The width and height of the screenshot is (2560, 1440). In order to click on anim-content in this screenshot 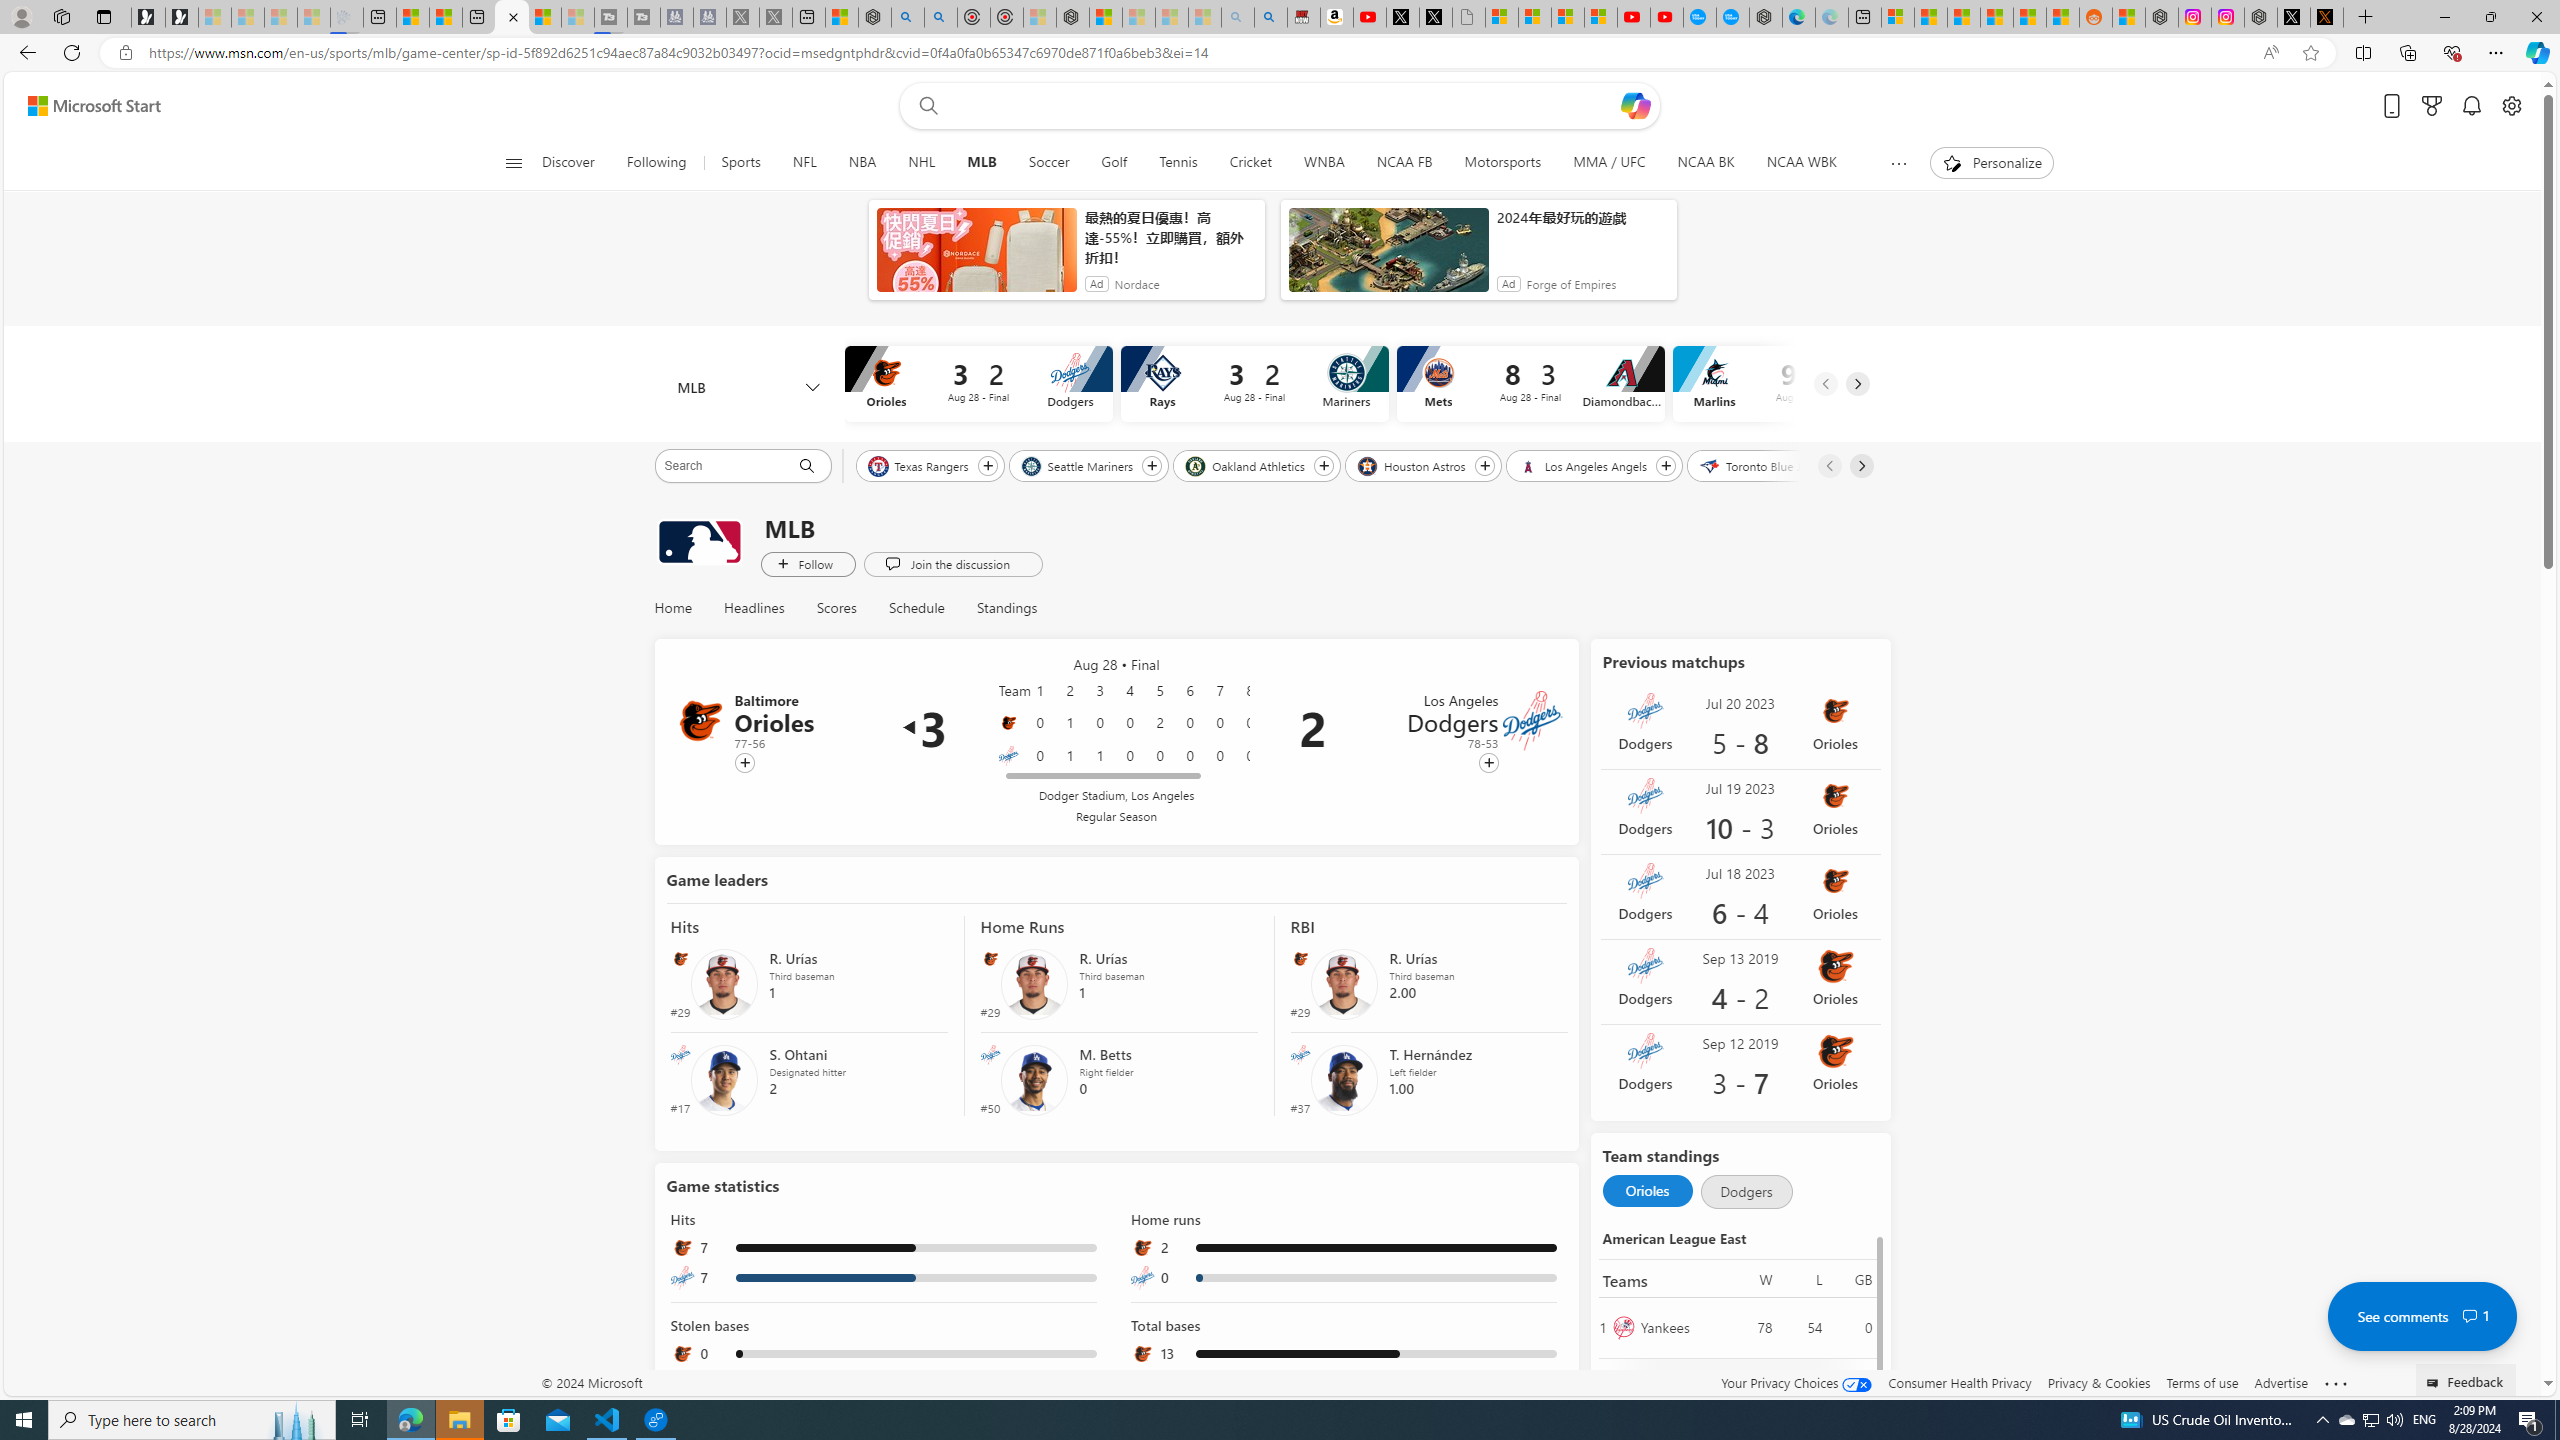, I will do `click(1388, 258)`.